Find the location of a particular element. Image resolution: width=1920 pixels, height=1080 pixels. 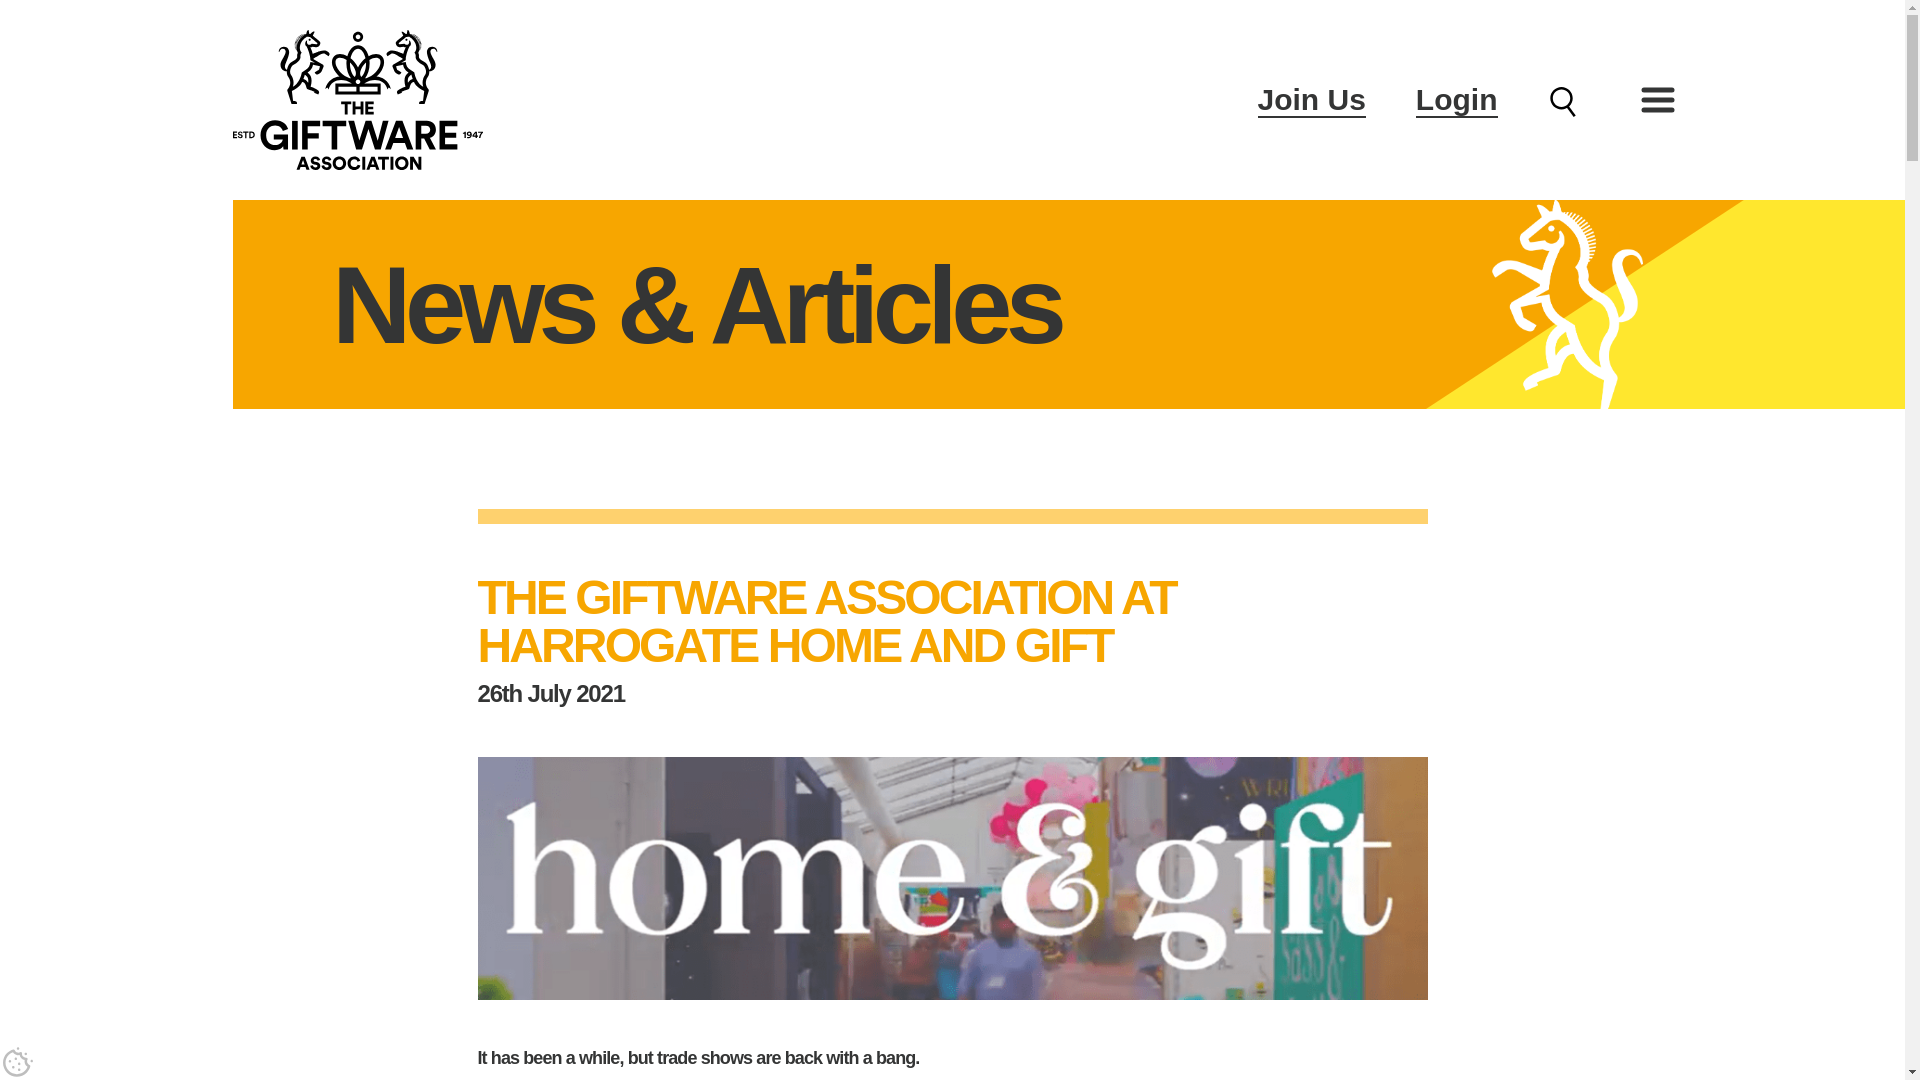

Join Us is located at coordinates (1311, 99).